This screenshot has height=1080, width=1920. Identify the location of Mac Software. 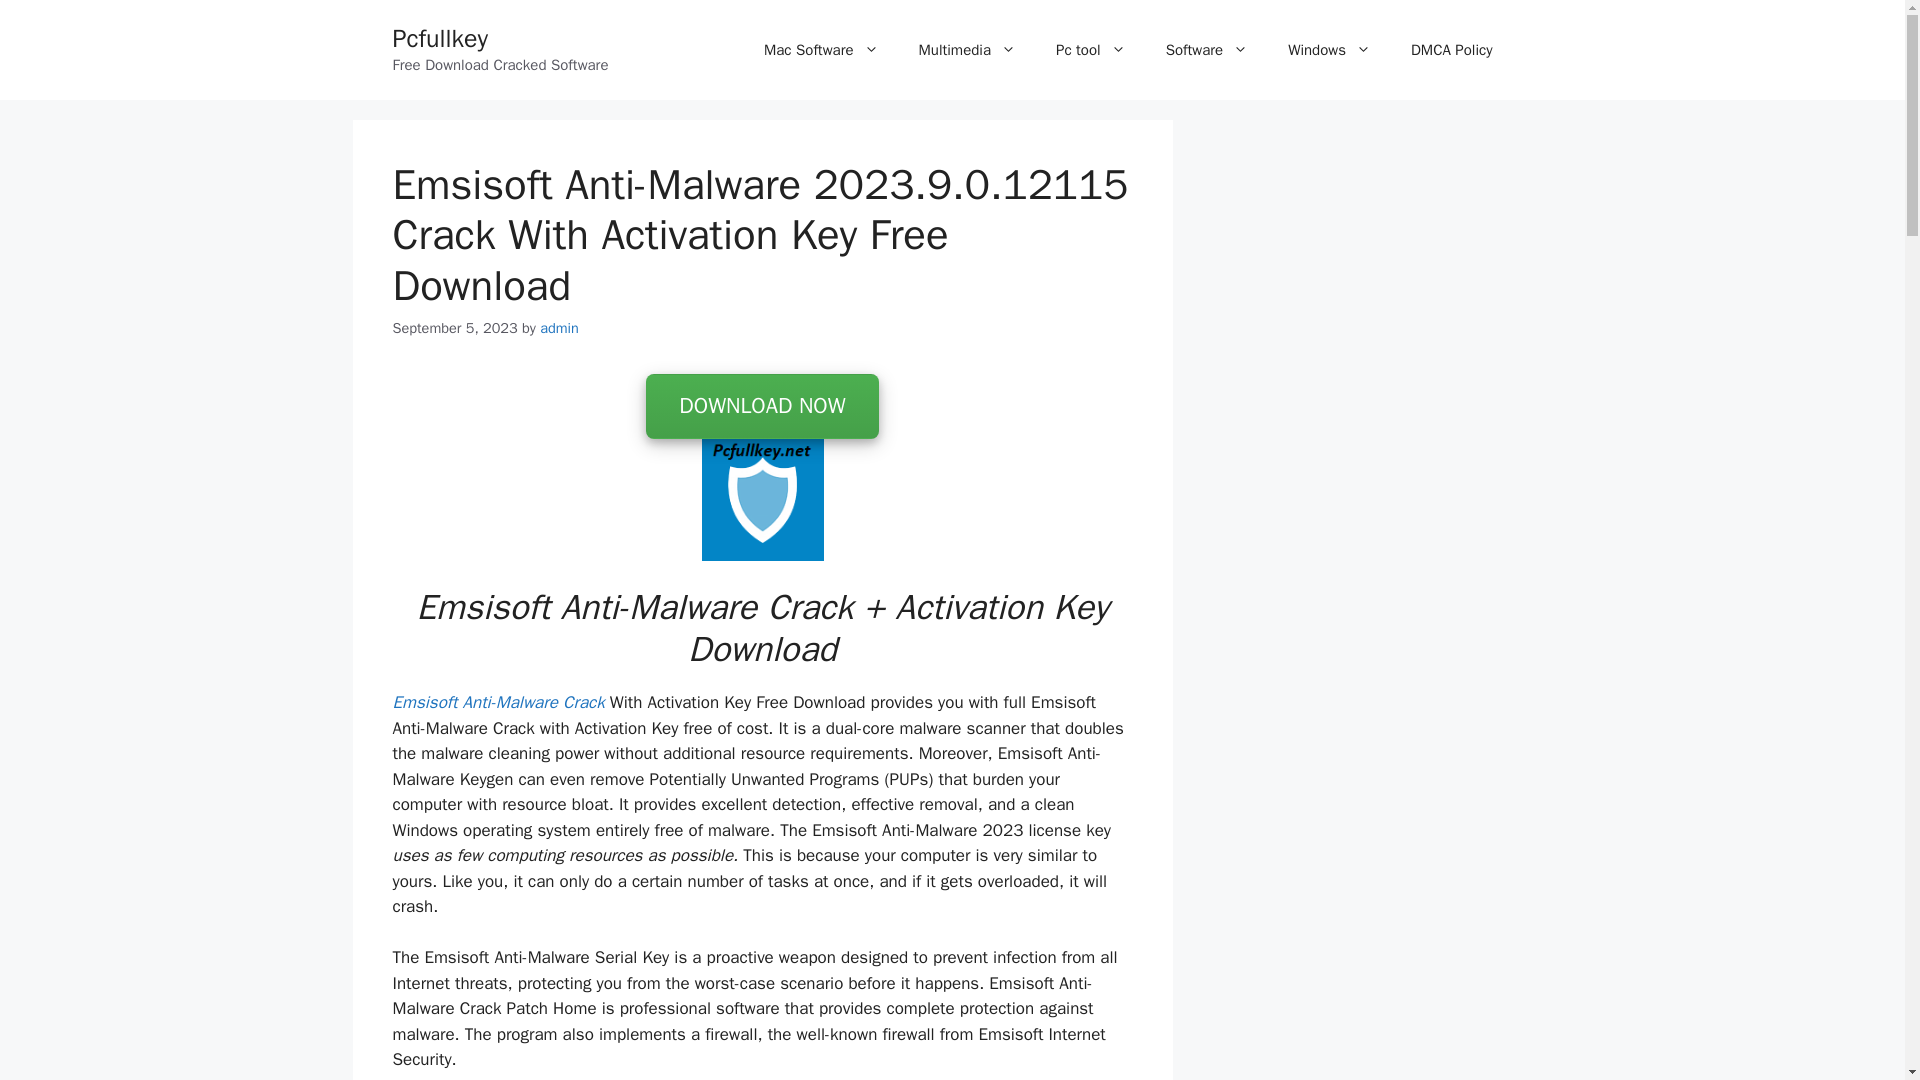
(821, 50).